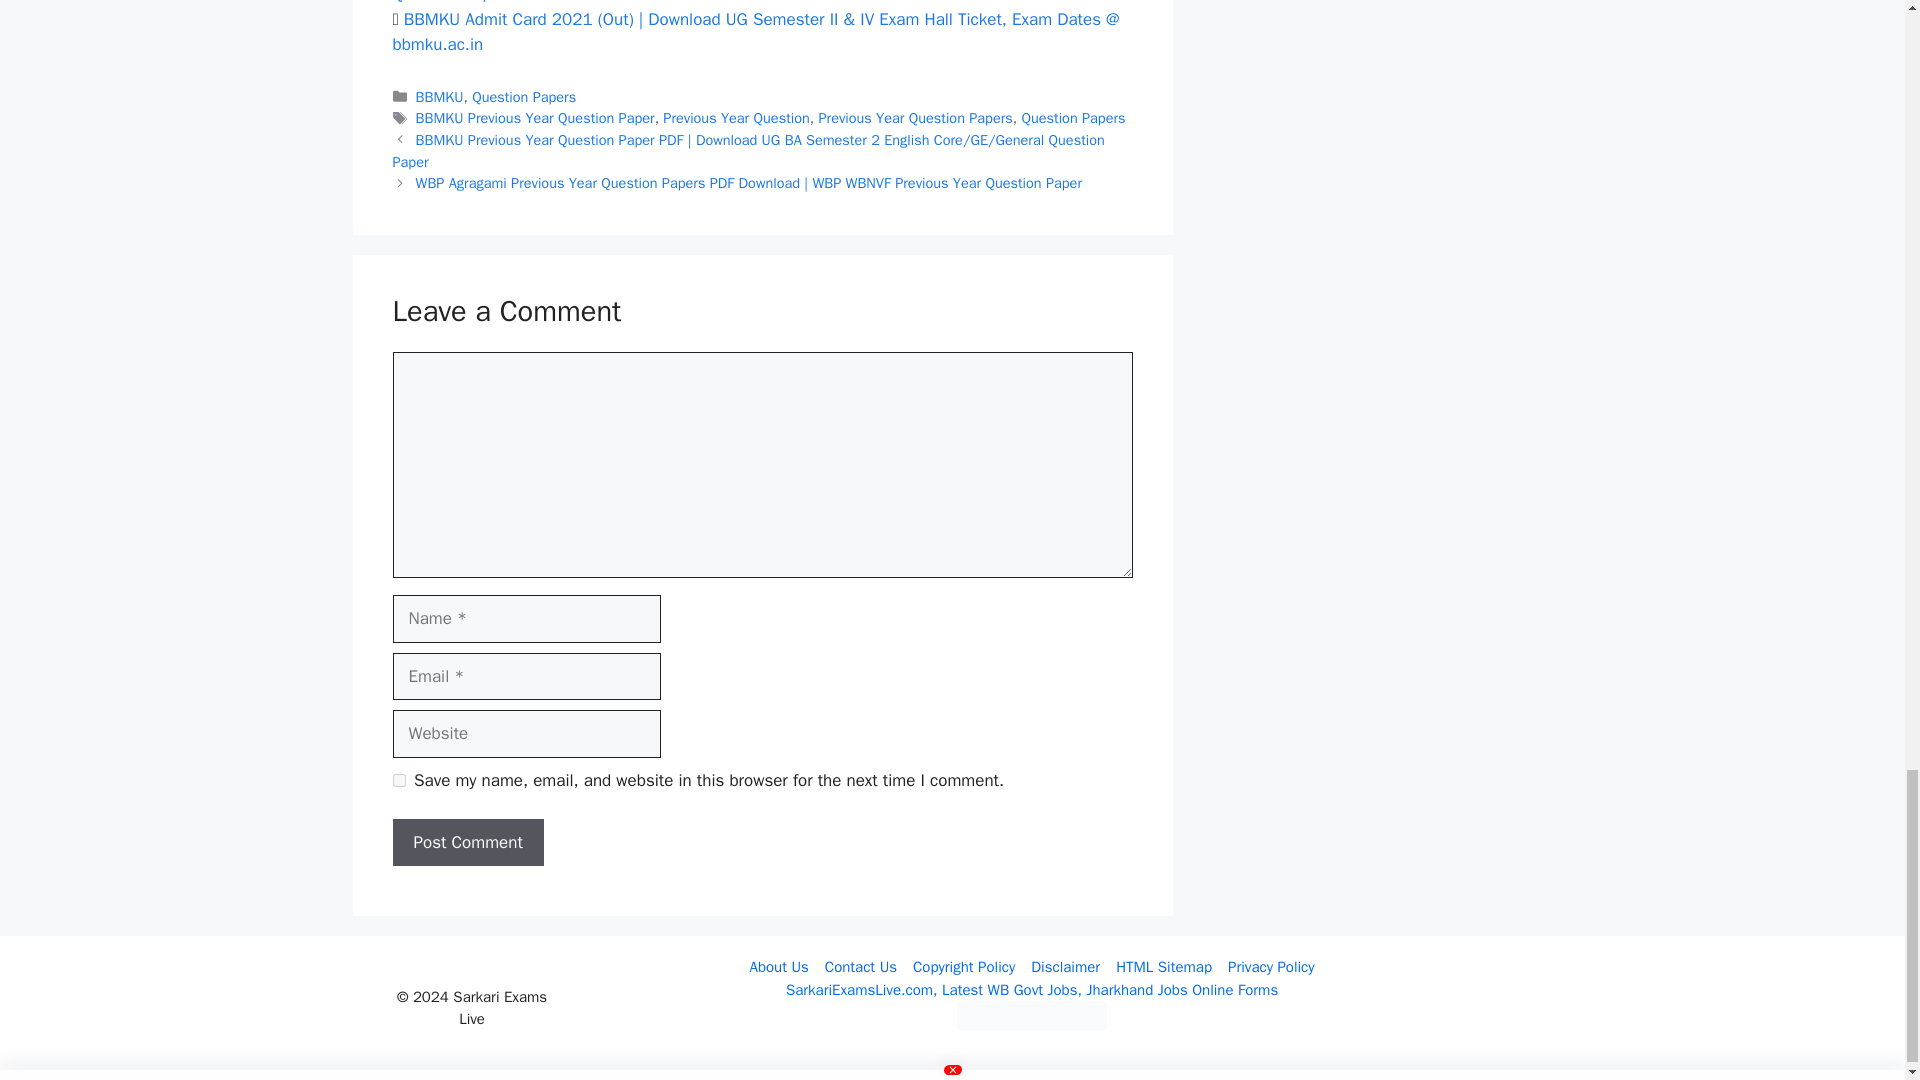 The width and height of the screenshot is (1920, 1080). Describe the element at coordinates (440, 96) in the screenshot. I see `BBMKU` at that location.